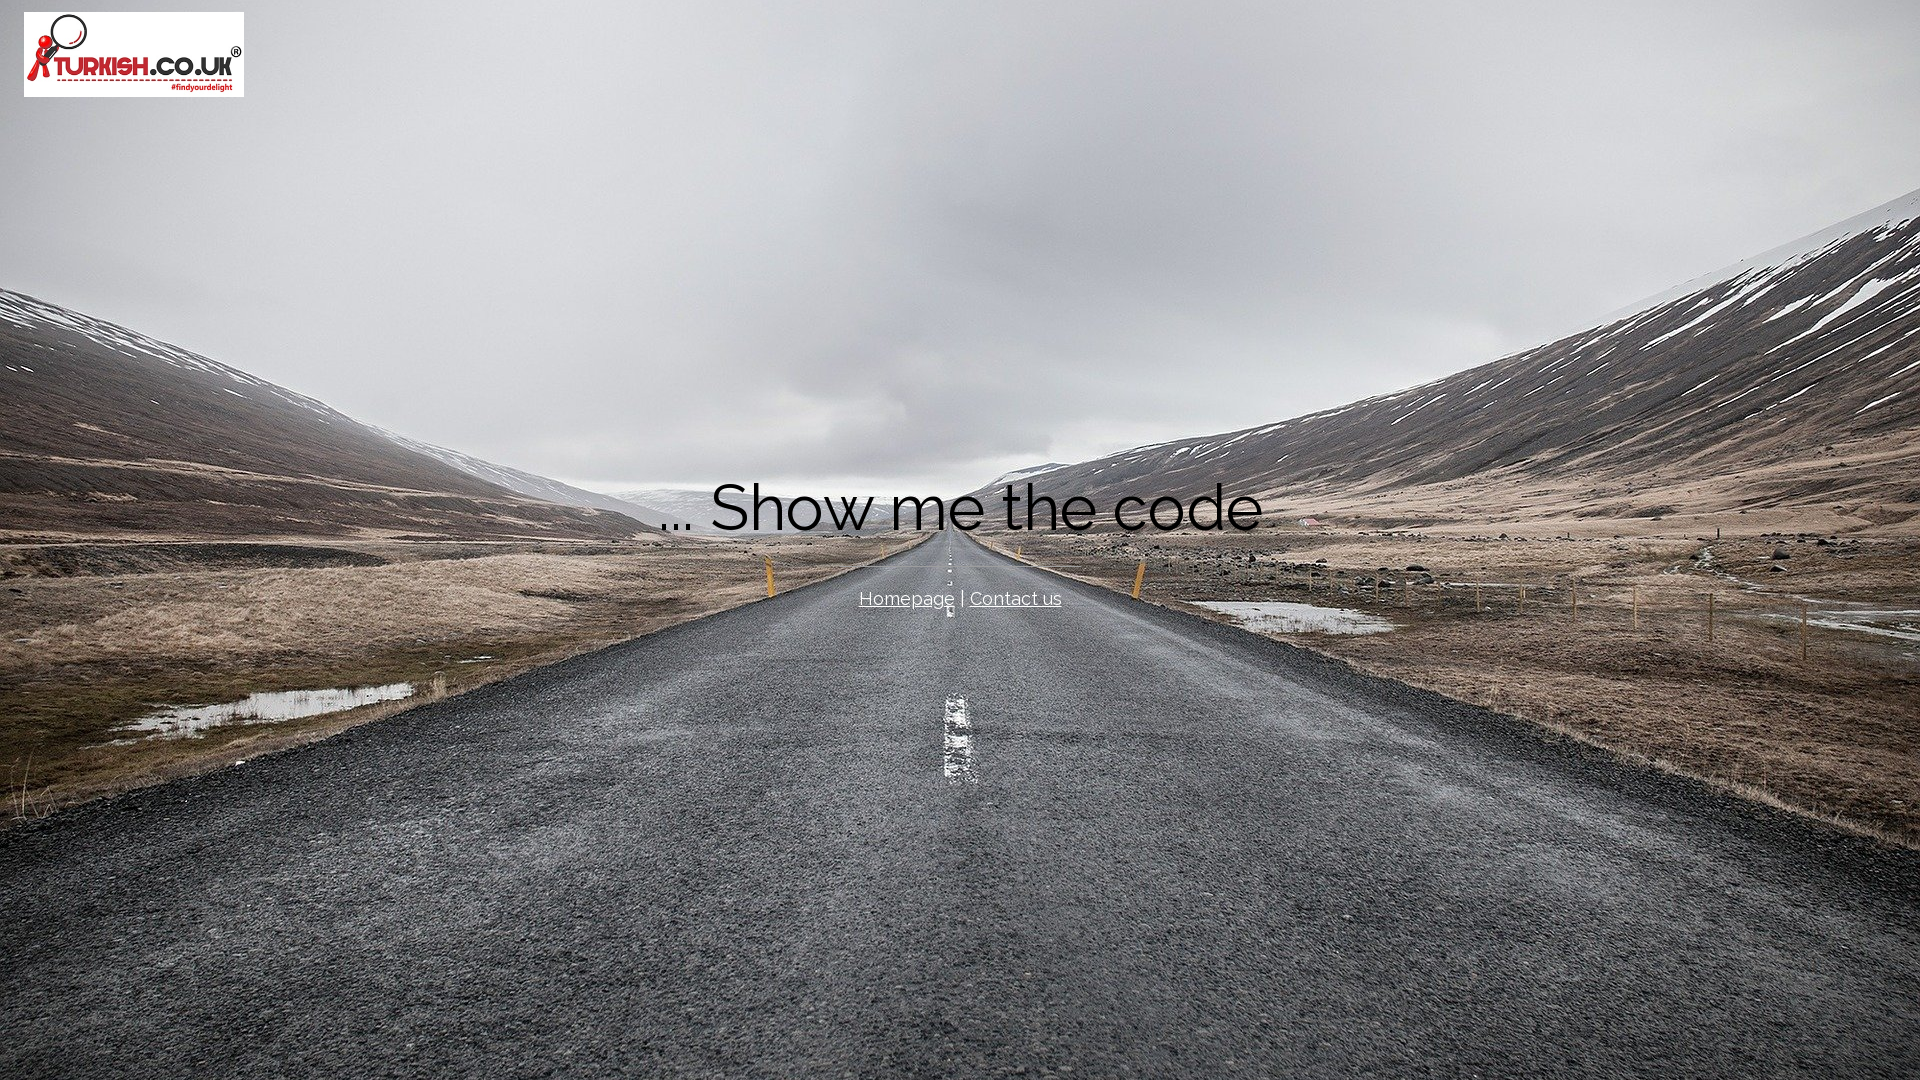 This screenshot has width=1920, height=1080. What do you see at coordinates (1015, 598) in the screenshot?
I see `Contact us` at bounding box center [1015, 598].